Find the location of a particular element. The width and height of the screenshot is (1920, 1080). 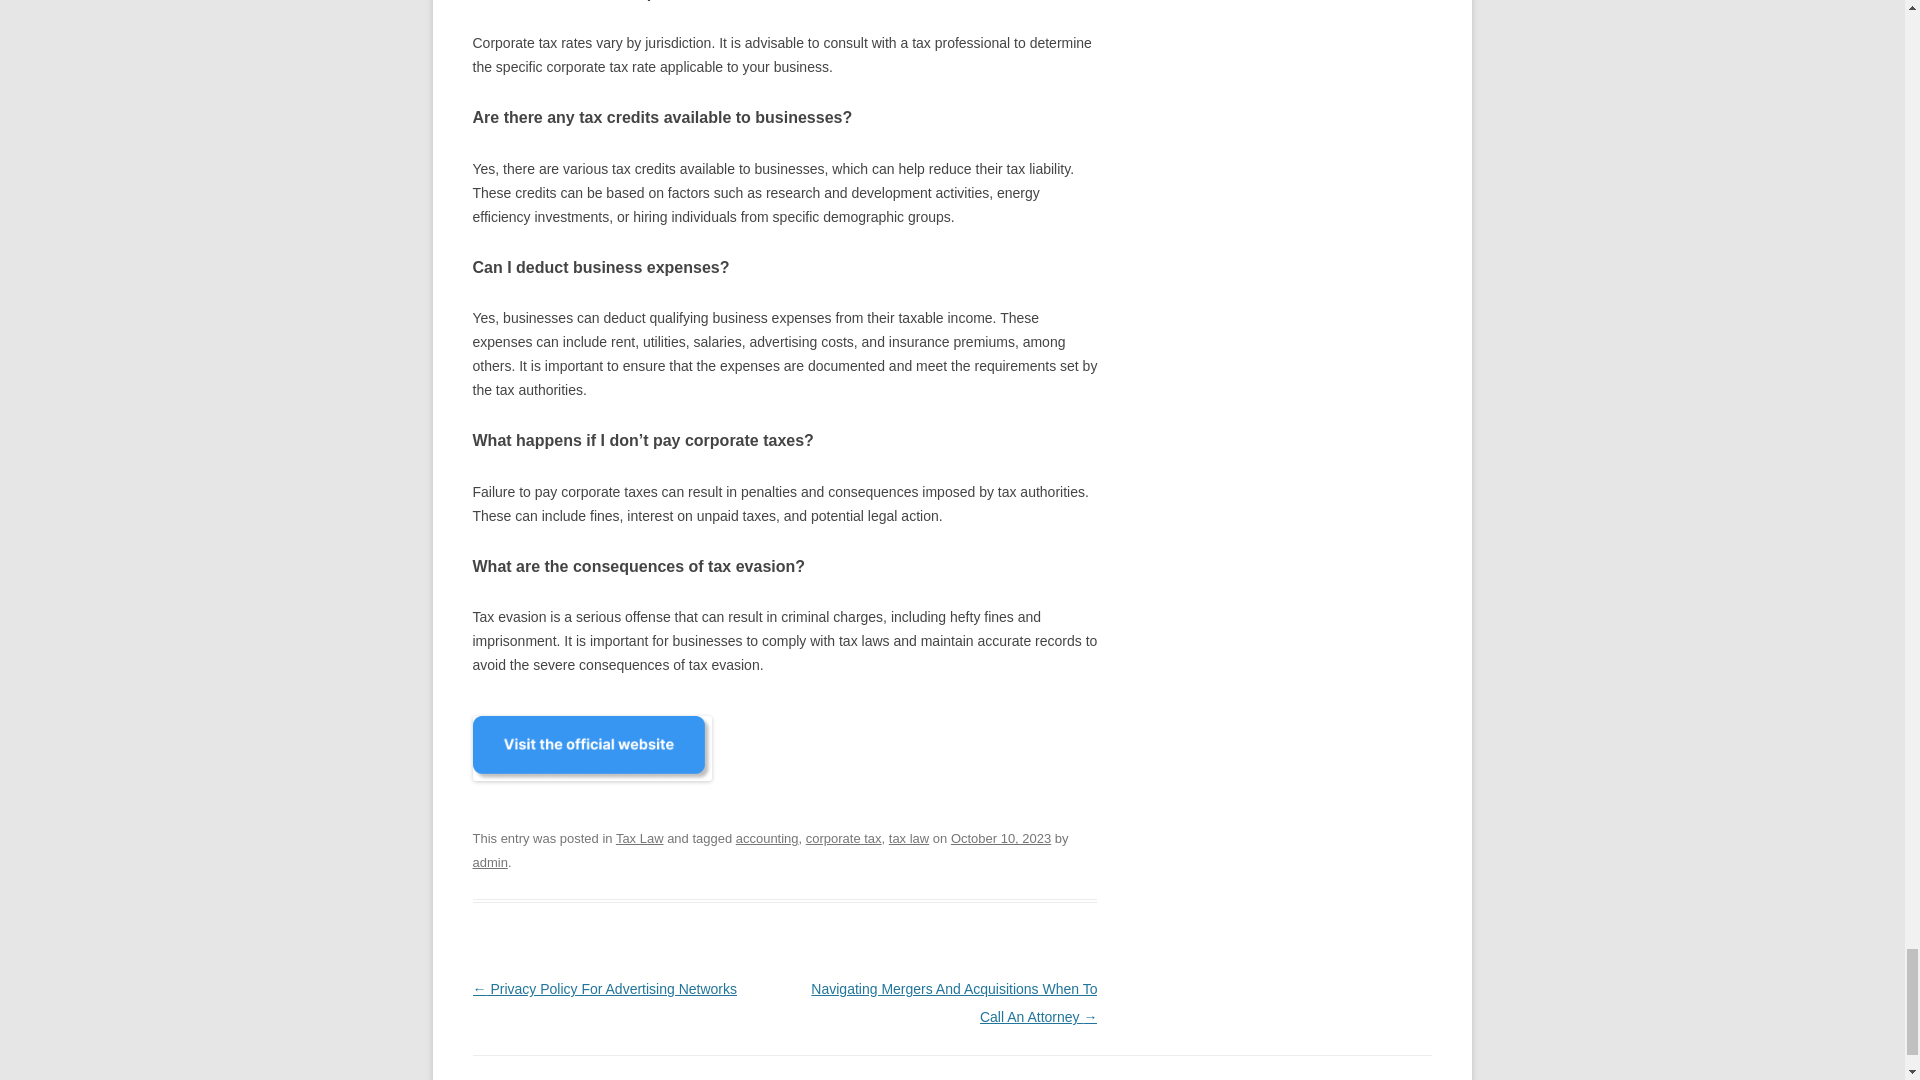

3:08 pm is located at coordinates (1000, 838).